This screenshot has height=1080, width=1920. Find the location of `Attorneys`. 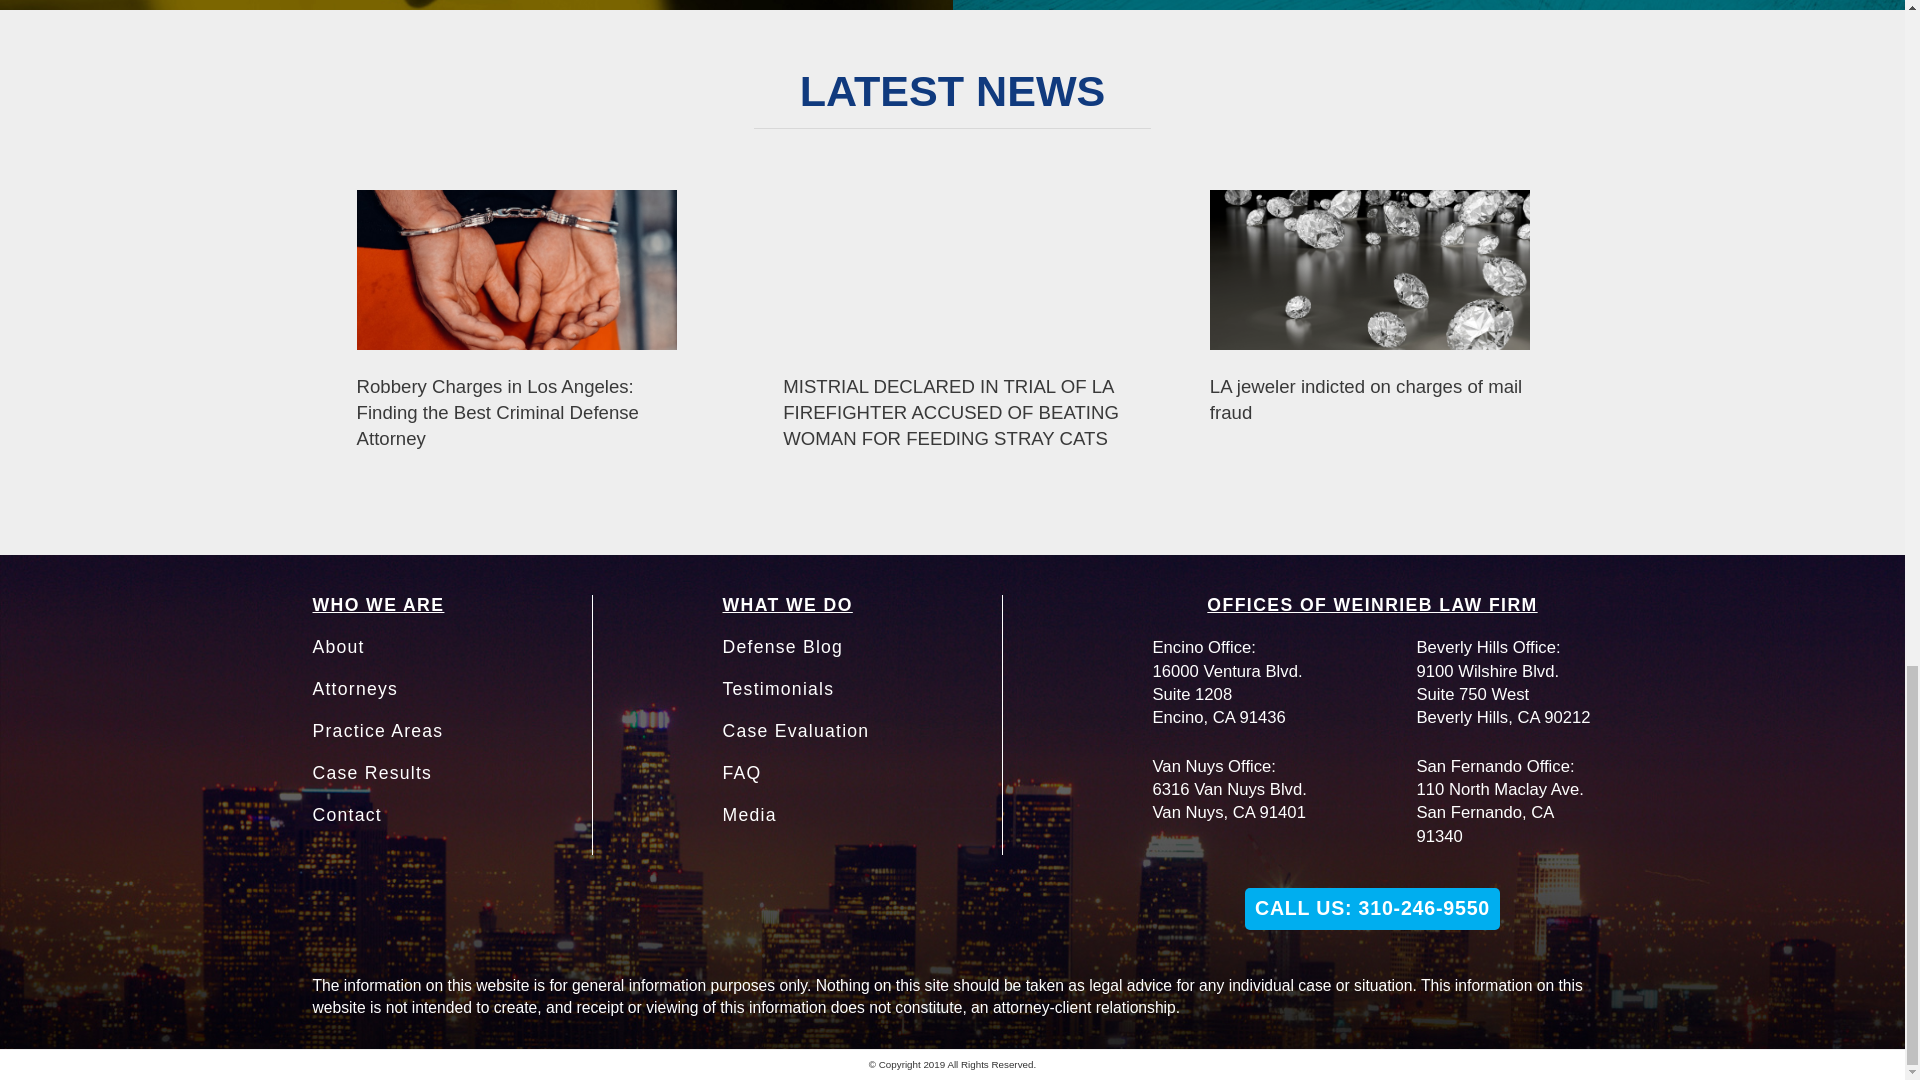

Attorneys is located at coordinates (354, 688).